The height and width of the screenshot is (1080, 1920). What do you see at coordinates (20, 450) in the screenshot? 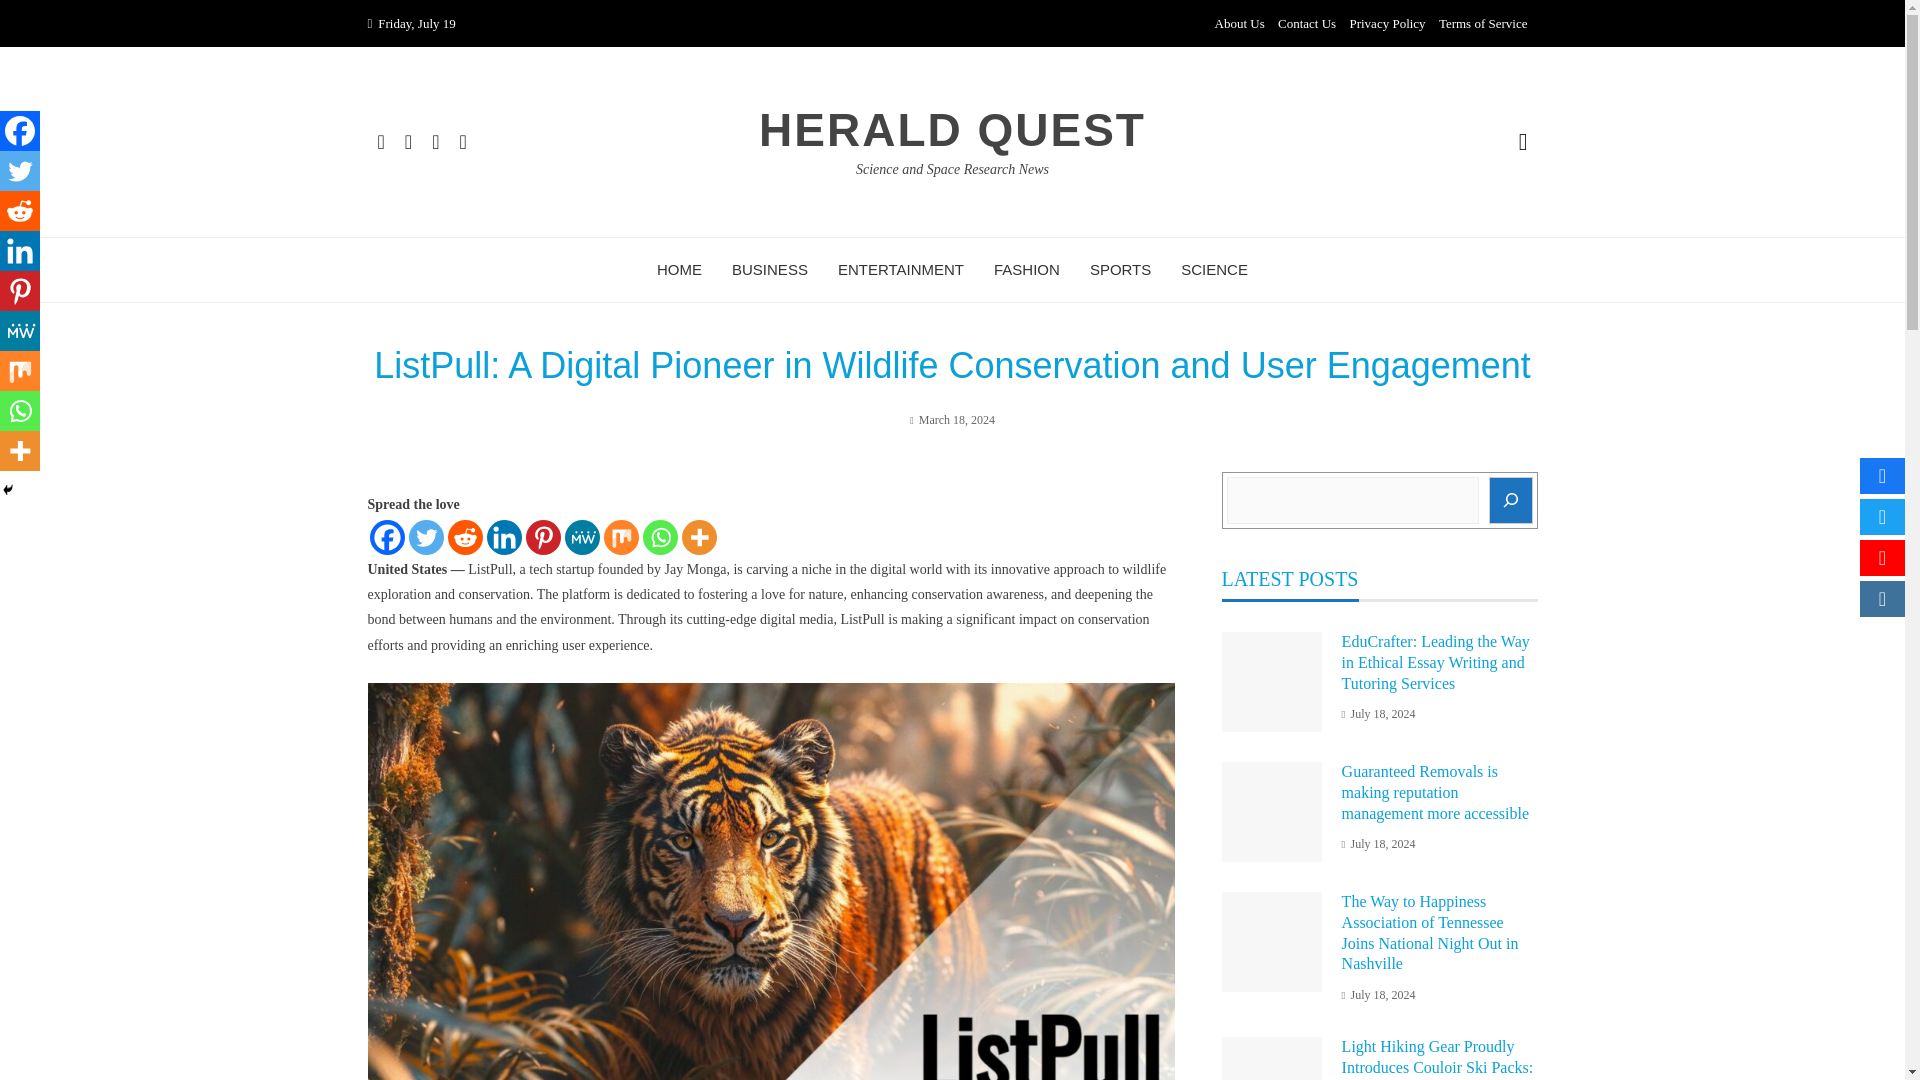
I see `More` at bounding box center [20, 450].